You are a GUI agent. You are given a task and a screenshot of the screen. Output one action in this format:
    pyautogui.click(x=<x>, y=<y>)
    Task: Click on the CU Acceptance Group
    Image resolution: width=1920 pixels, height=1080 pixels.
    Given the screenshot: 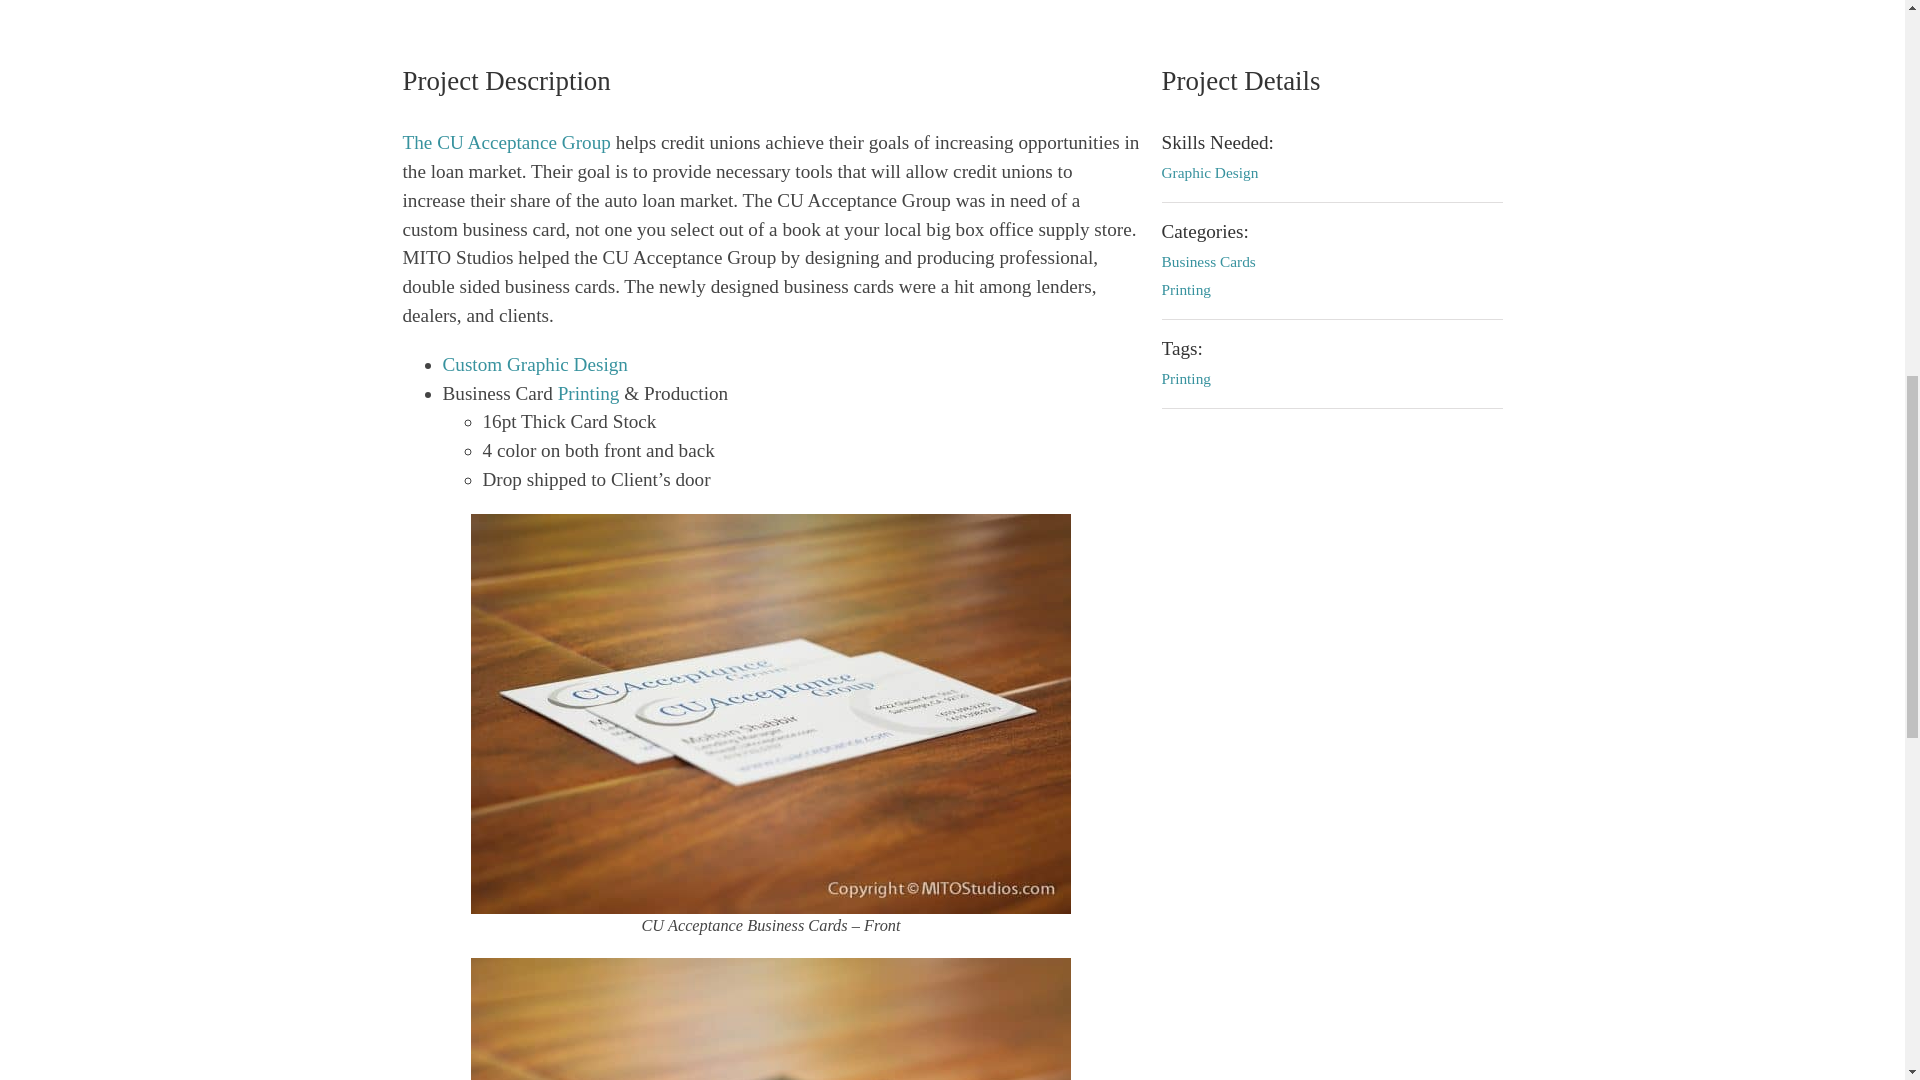 What is the action you would take?
    pyautogui.click(x=506, y=142)
    